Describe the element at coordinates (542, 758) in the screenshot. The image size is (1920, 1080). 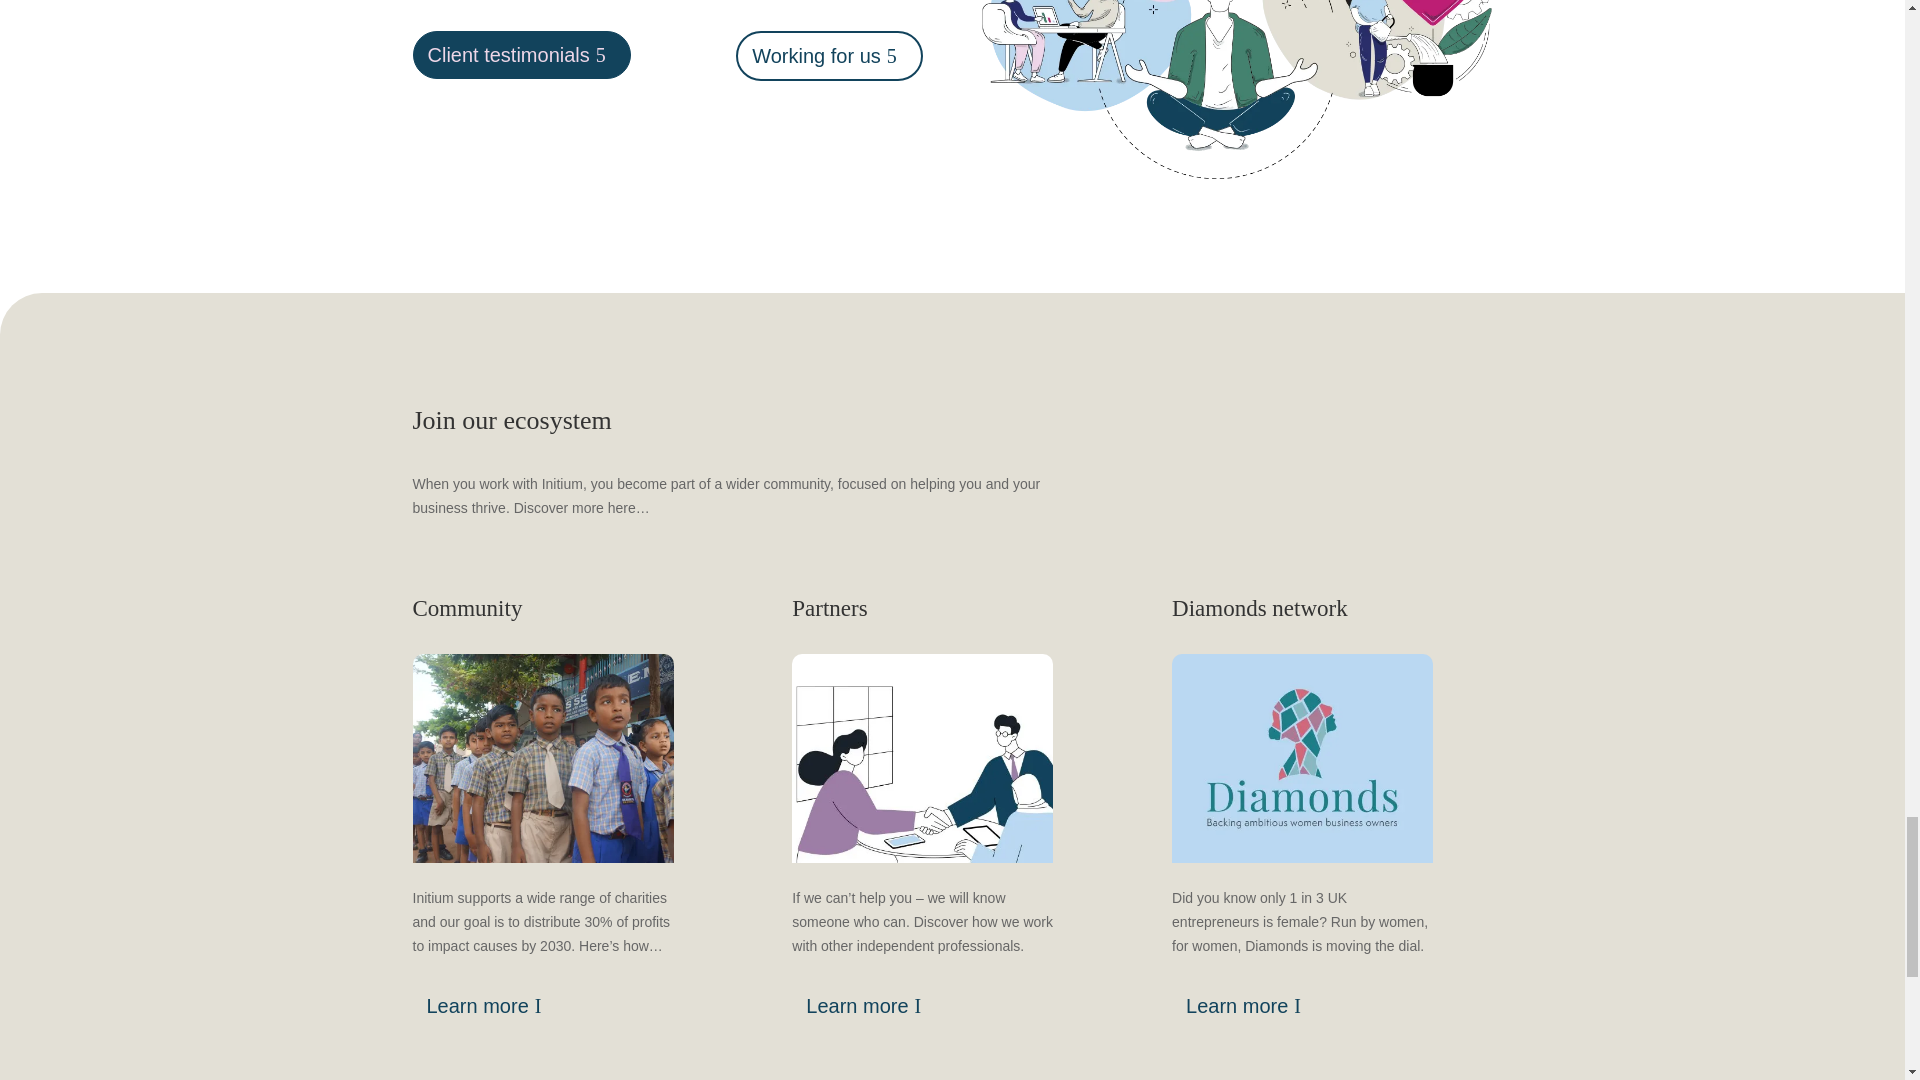
I see `St Mark's School` at that location.